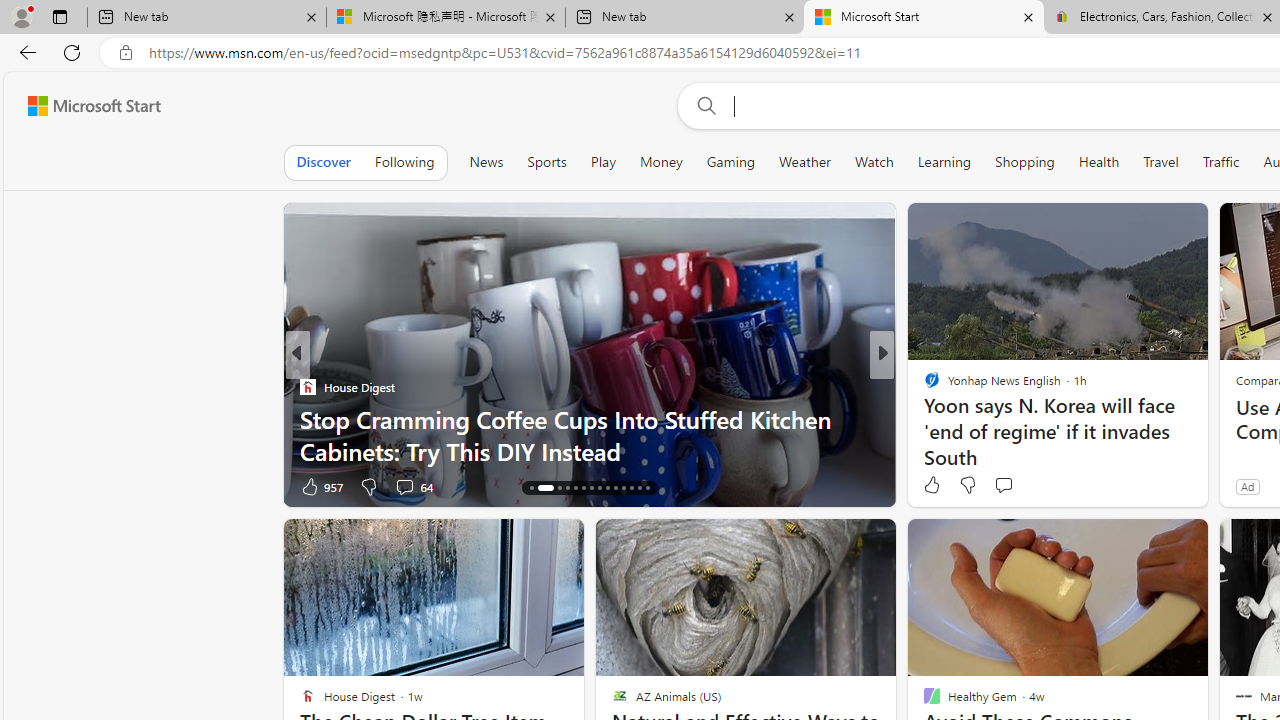 This screenshot has height=720, width=1280. I want to click on View comments 165 Comment, so click(1032, 486).